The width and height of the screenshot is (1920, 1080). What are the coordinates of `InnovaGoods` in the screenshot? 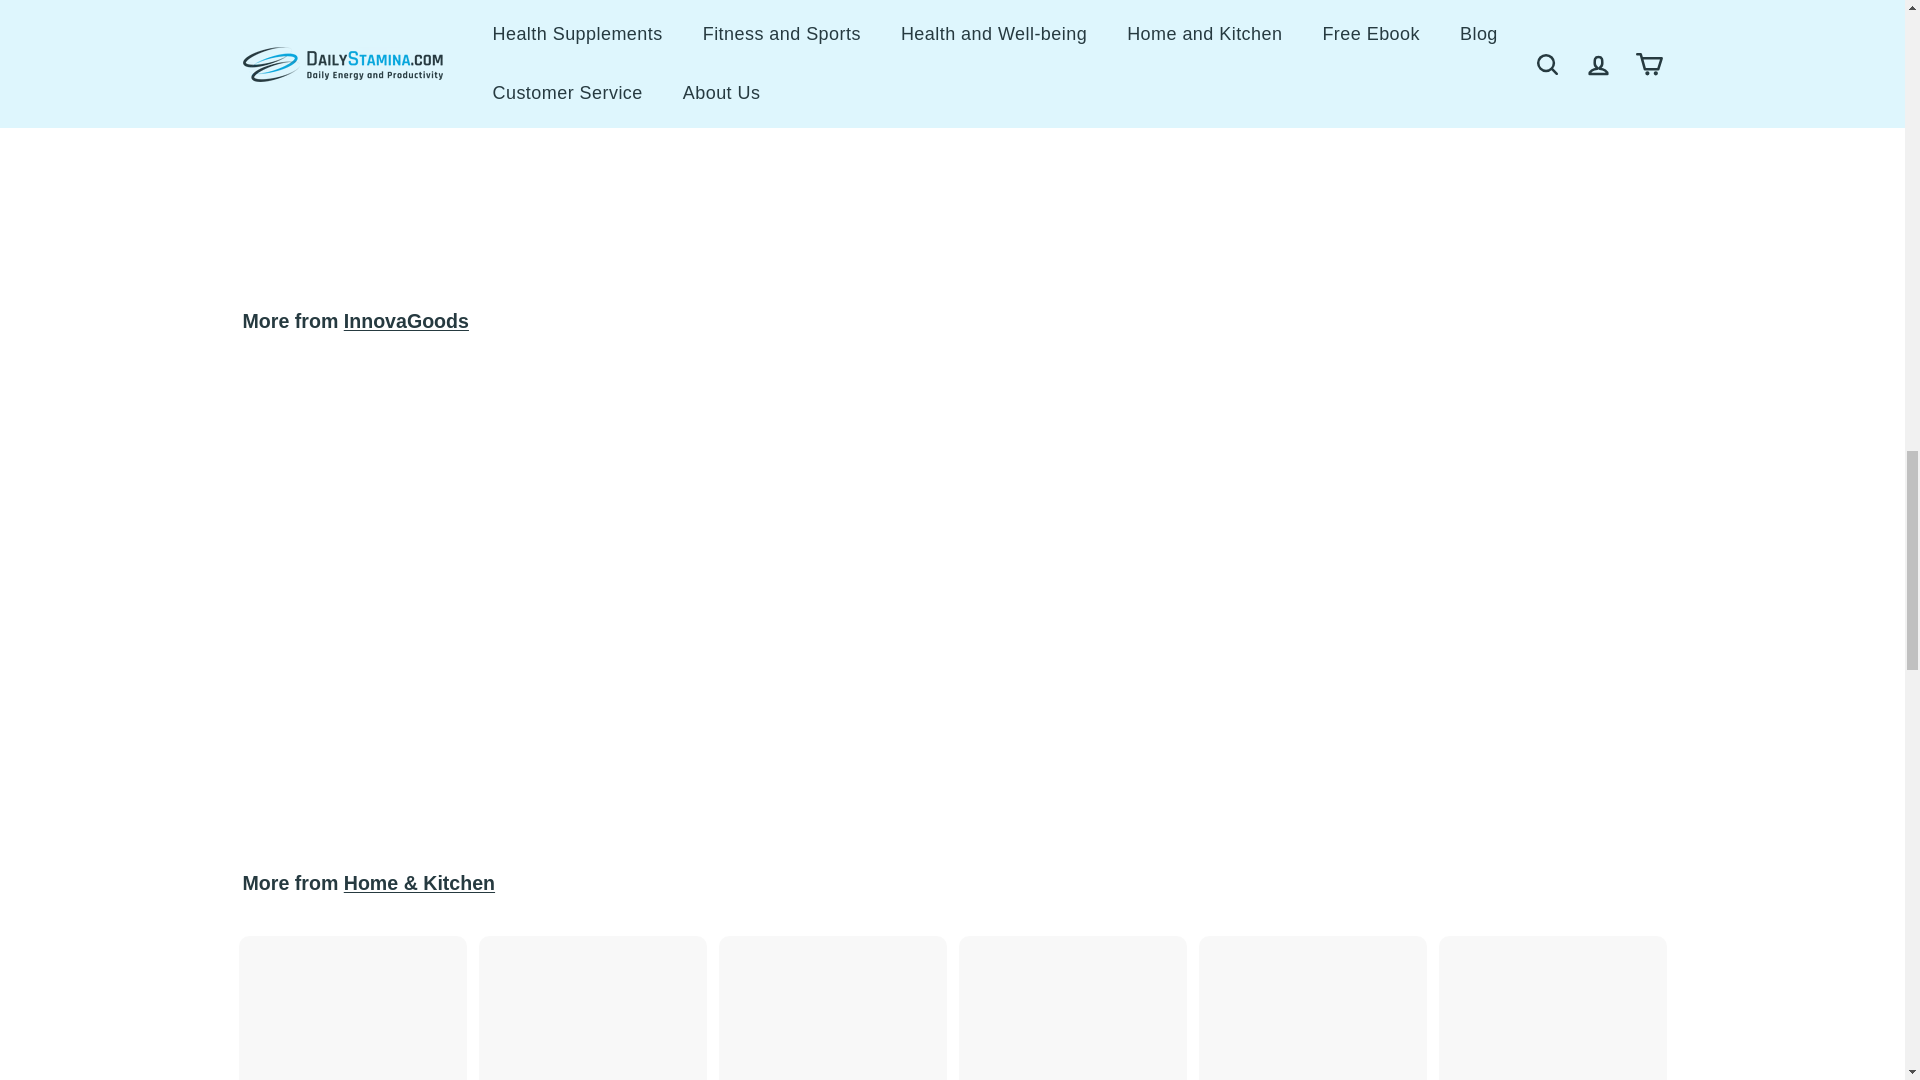 It's located at (406, 320).